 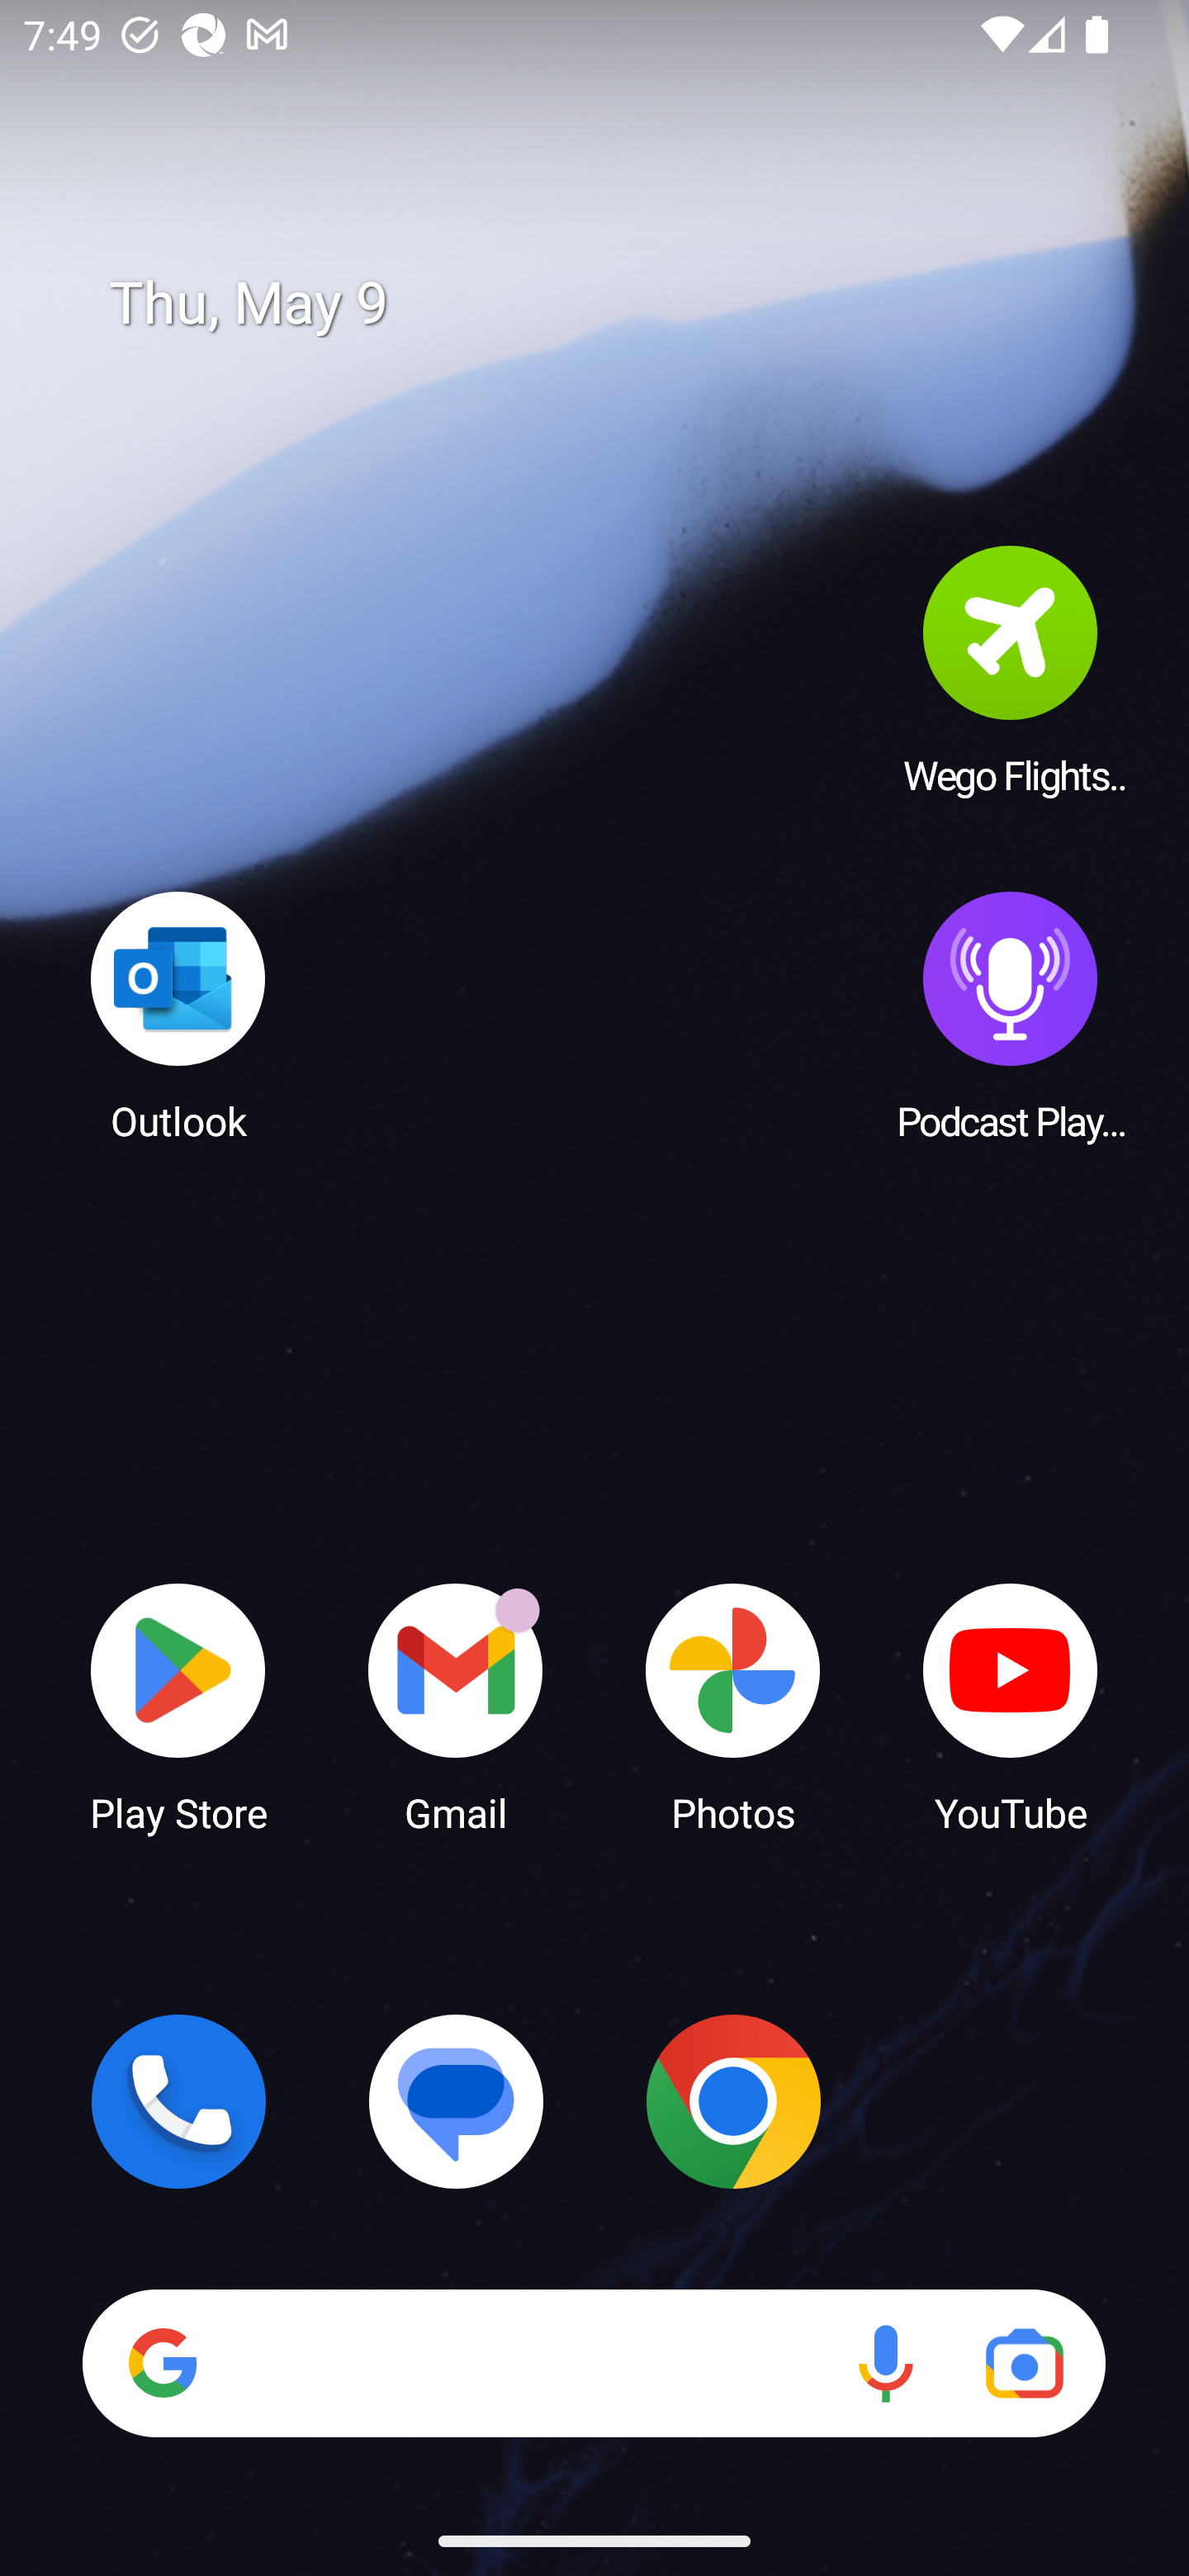 I want to click on Outlook, so click(x=178, y=1015).